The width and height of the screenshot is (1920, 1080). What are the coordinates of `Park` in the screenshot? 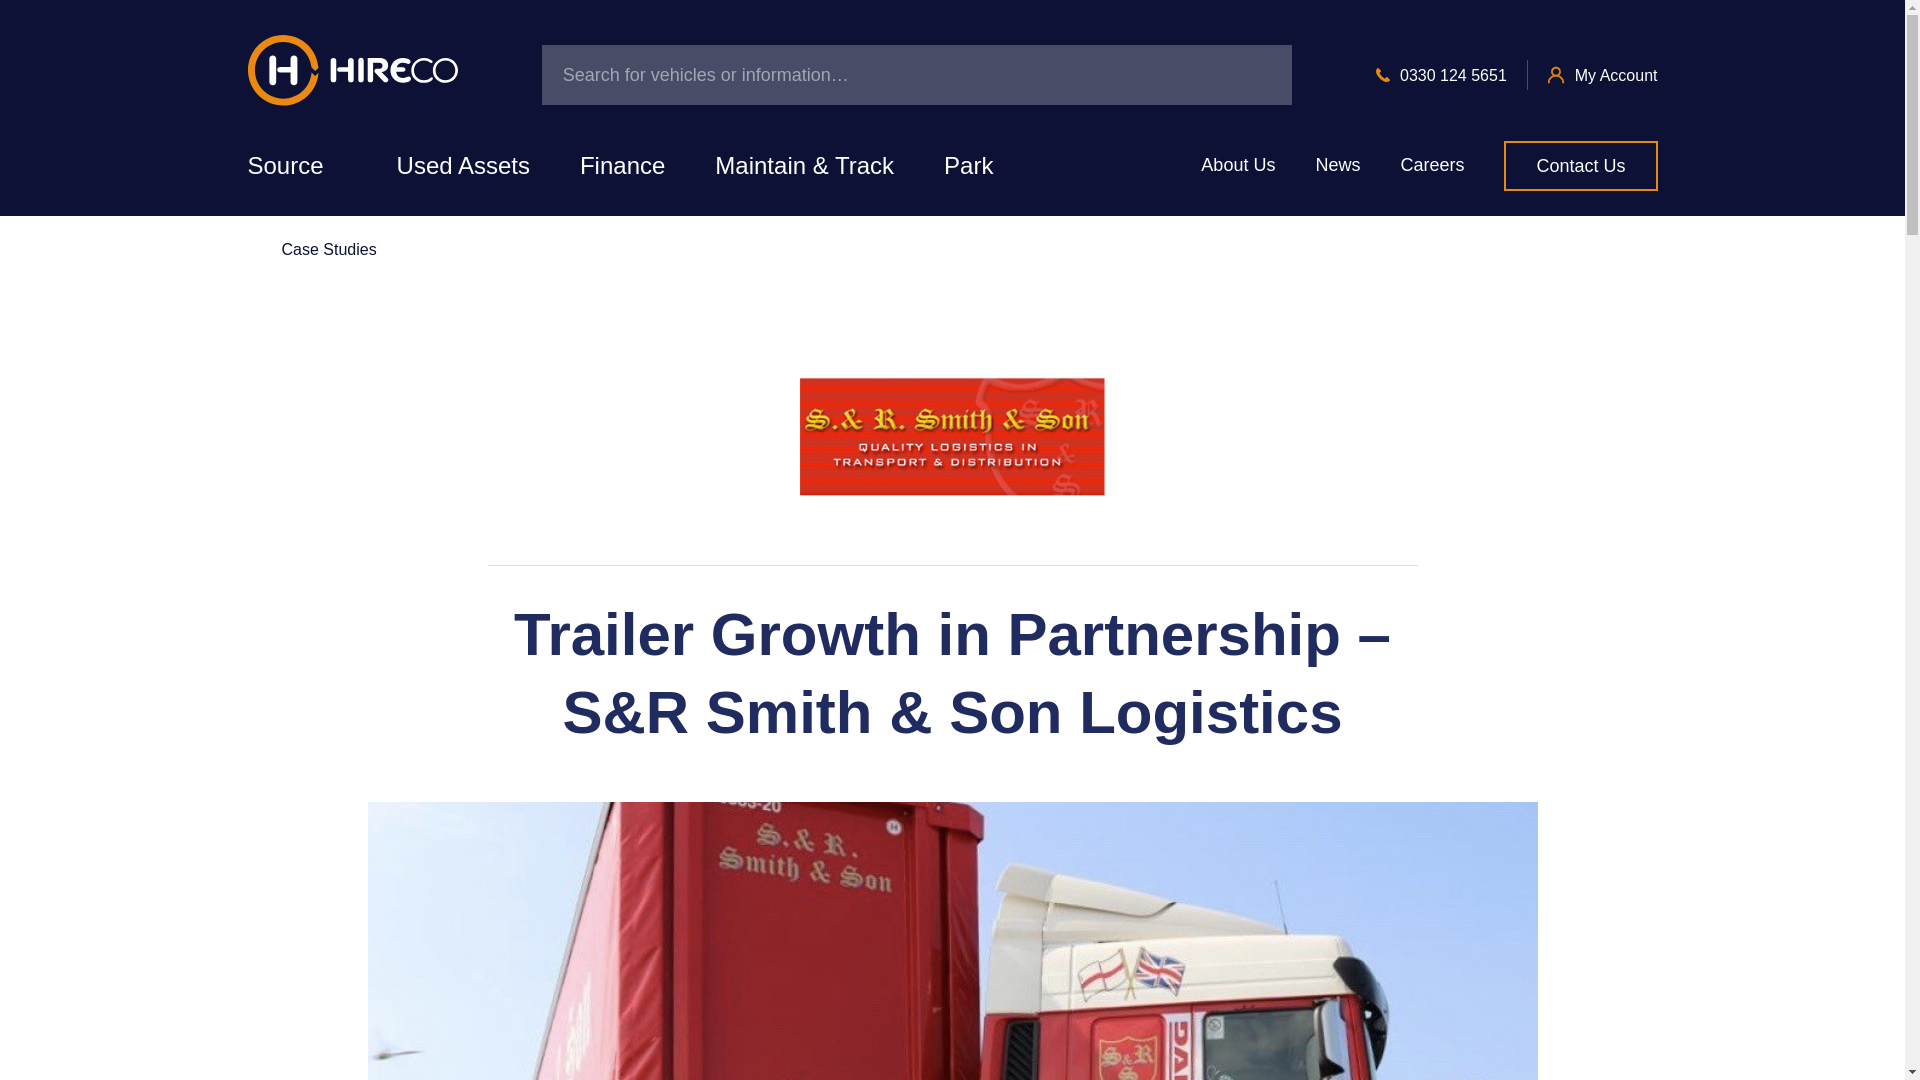 It's located at (968, 166).